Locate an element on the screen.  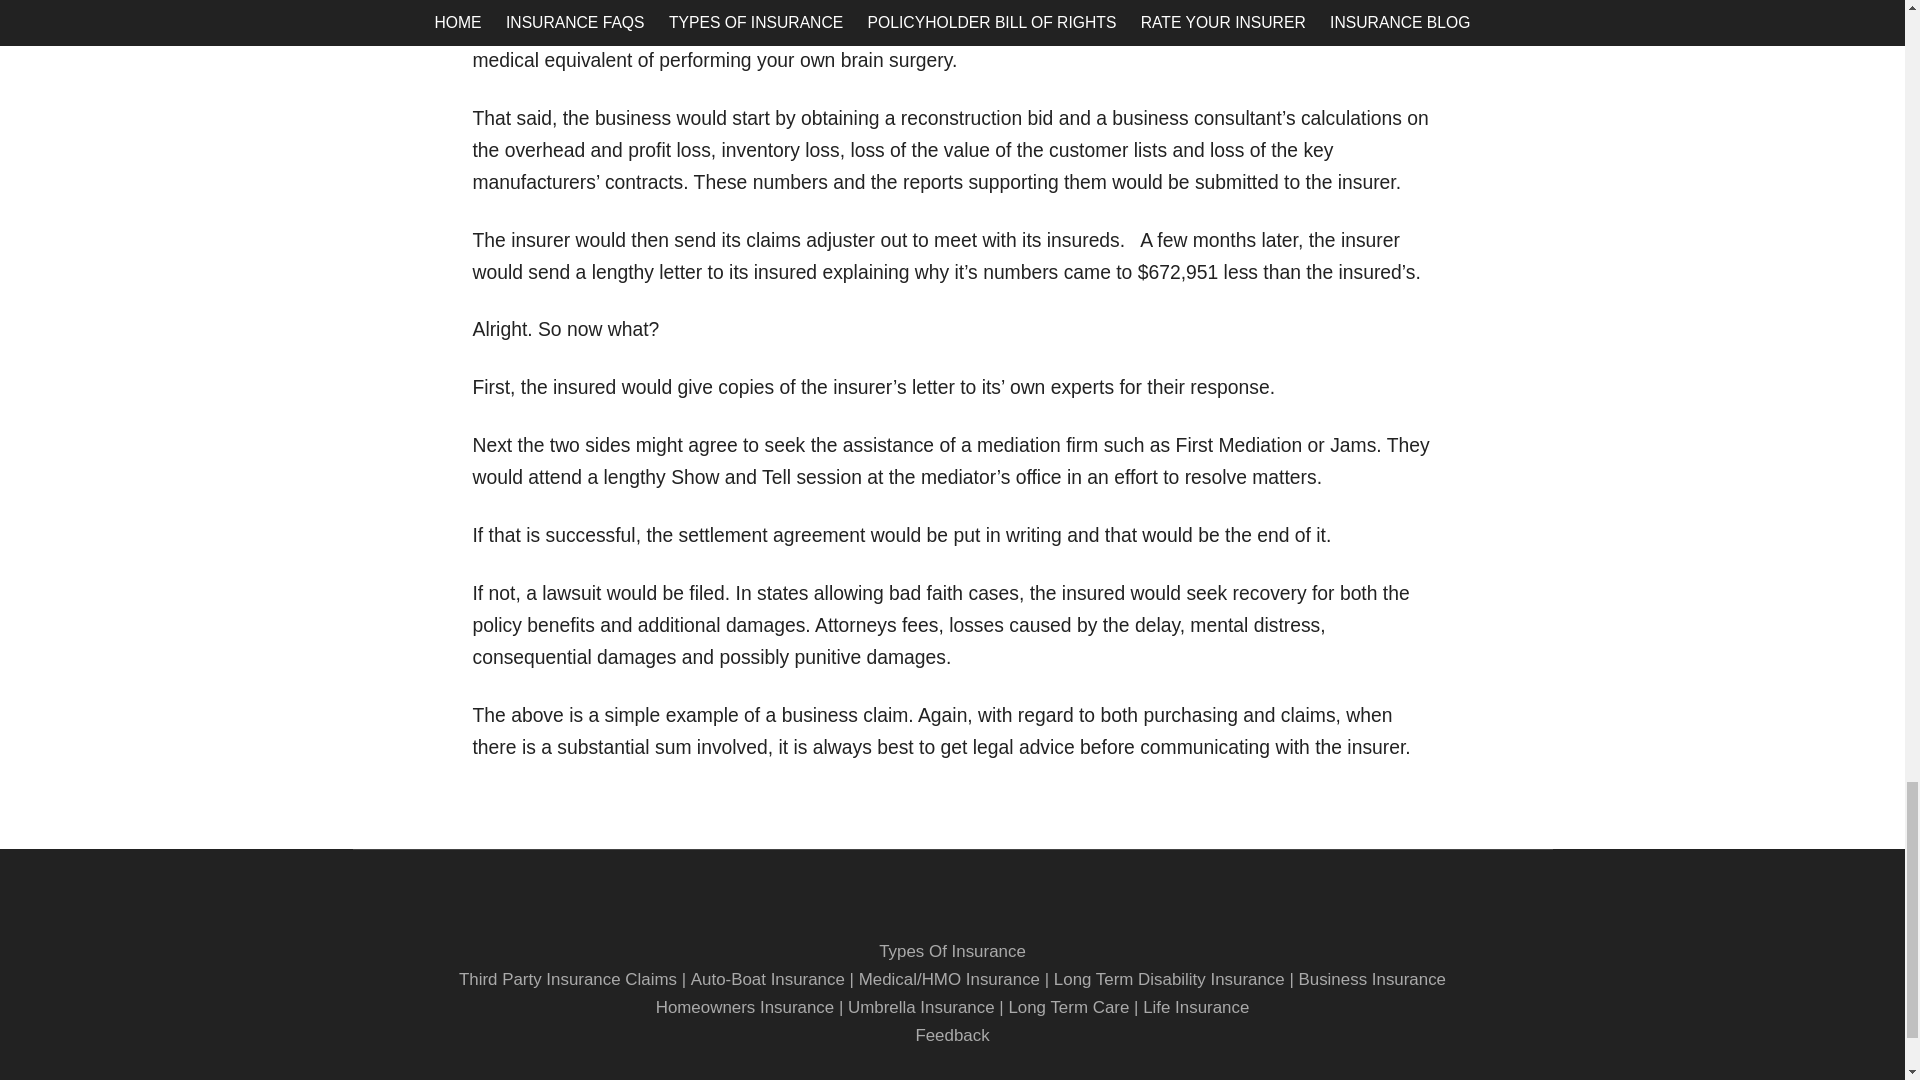
Homeowners Insurance is located at coordinates (746, 1007).